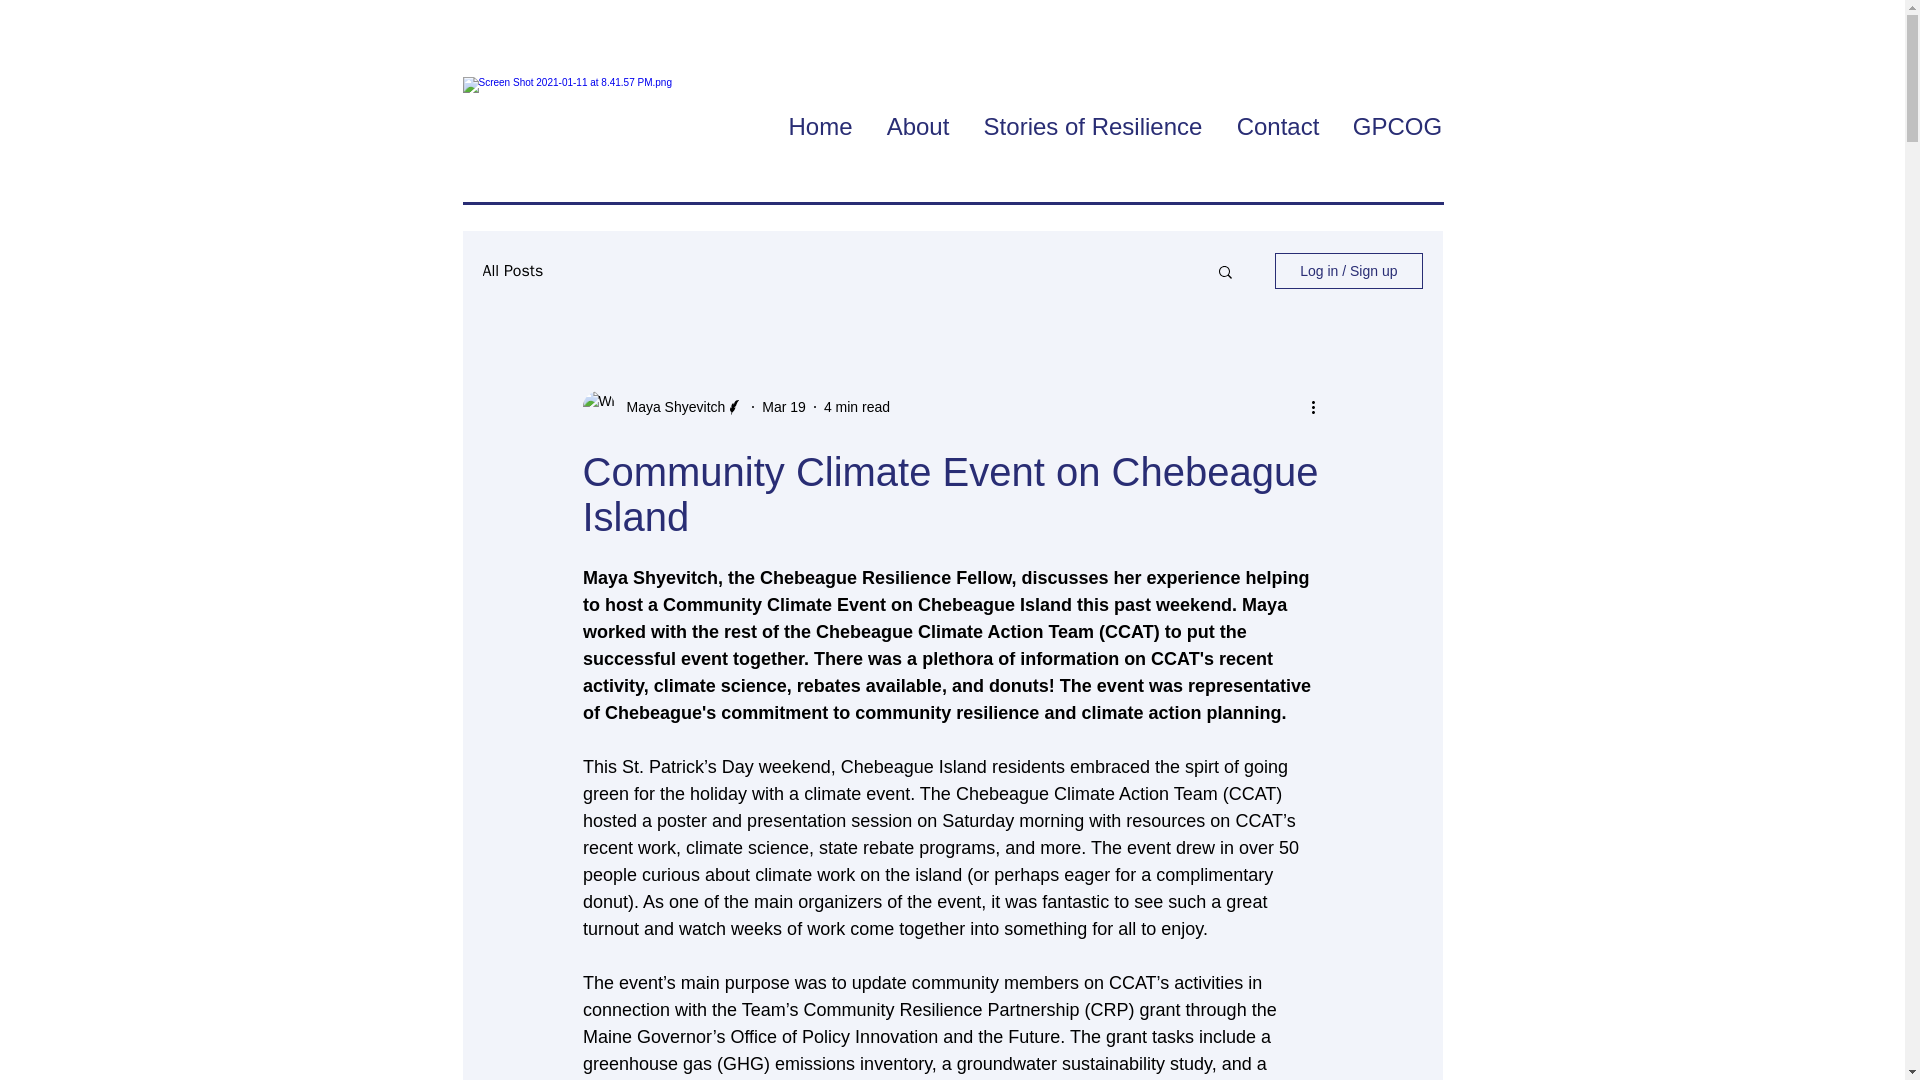  Describe the element at coordinates (784, 406) in the screenshot. I see `Mar 19` at that location.